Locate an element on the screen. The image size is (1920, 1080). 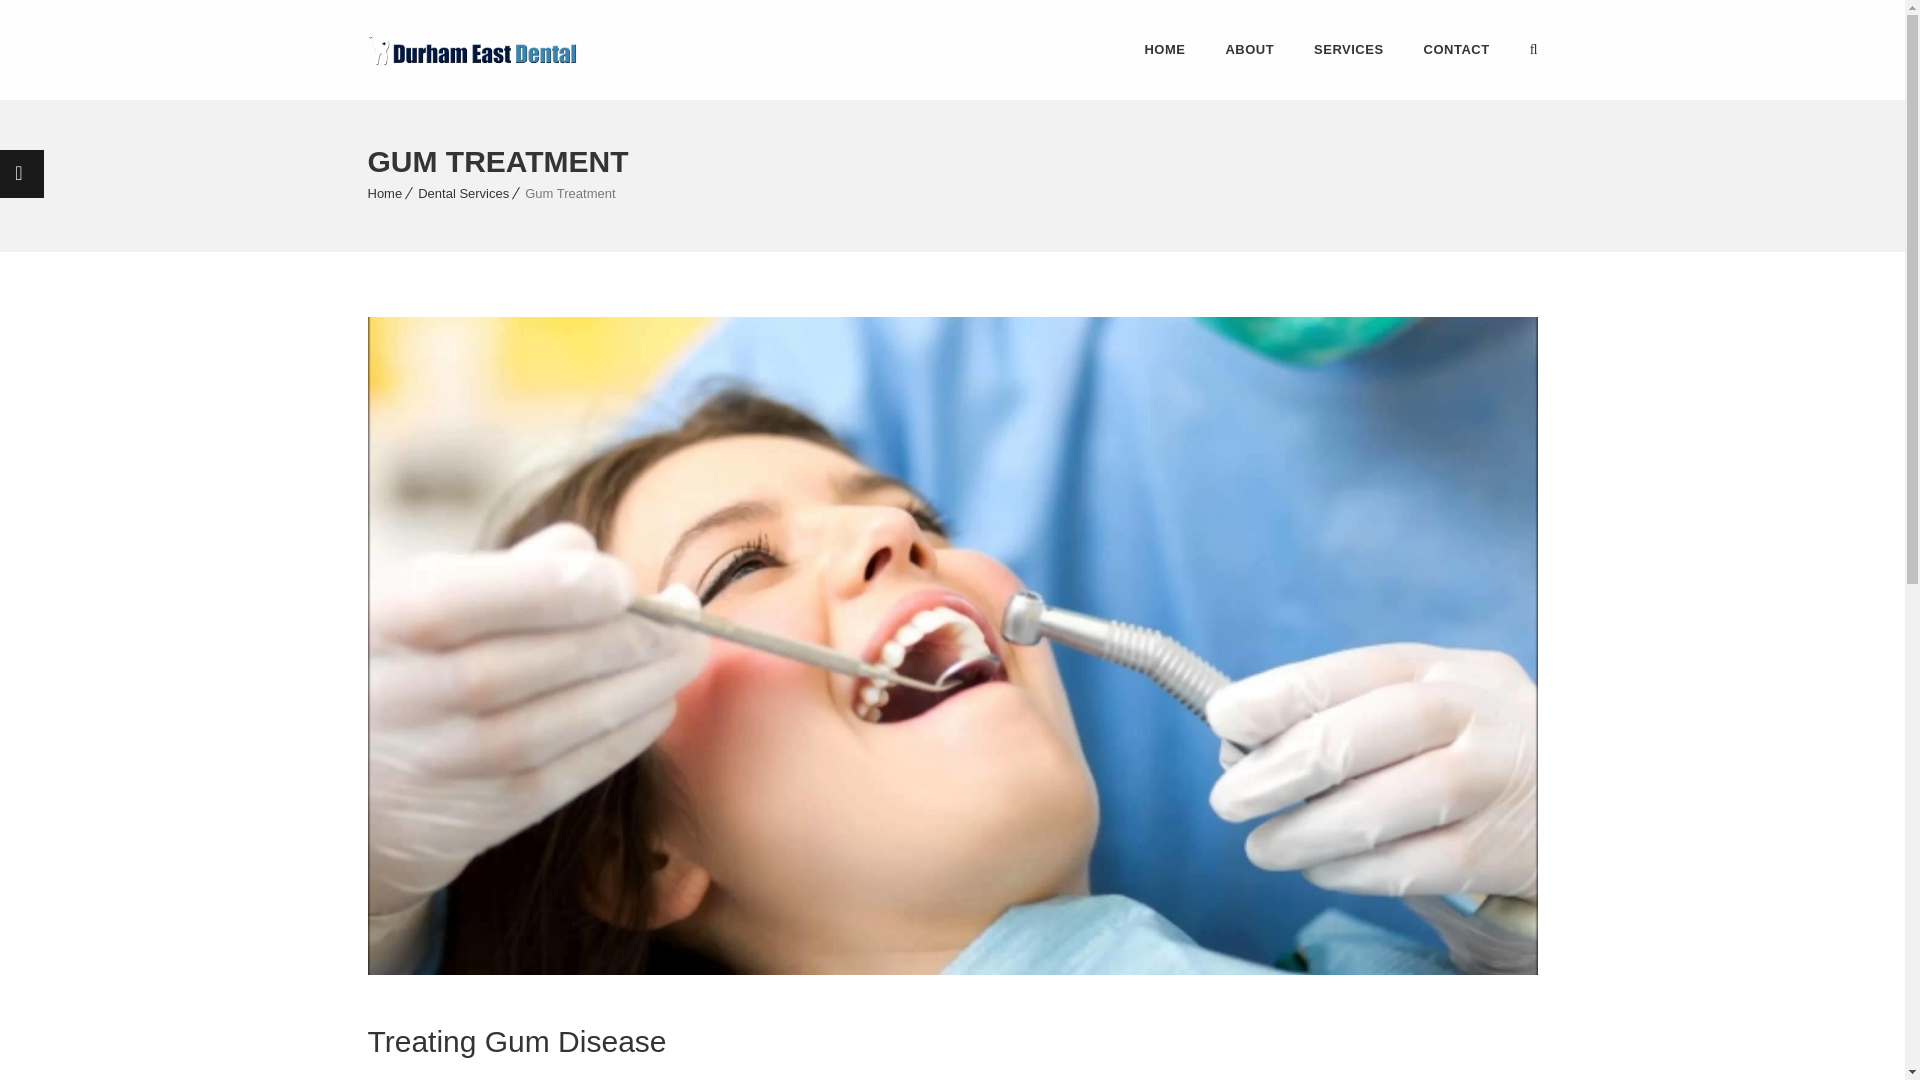
ABOUT is located at coordinates (1250, 50).